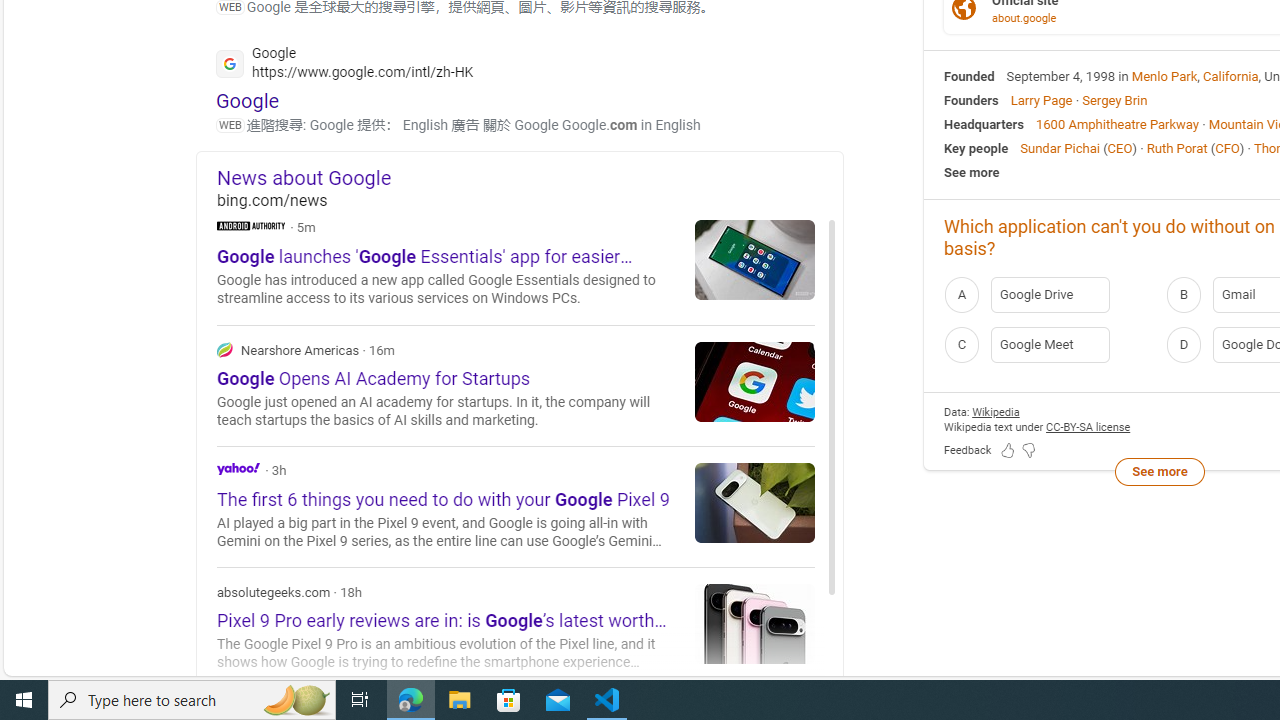 The image size is (1280, 720). What do you see at coordinates (1008, 450) in the screenshot?
I see `Feedback Like` at bounding box center [1008, 450].